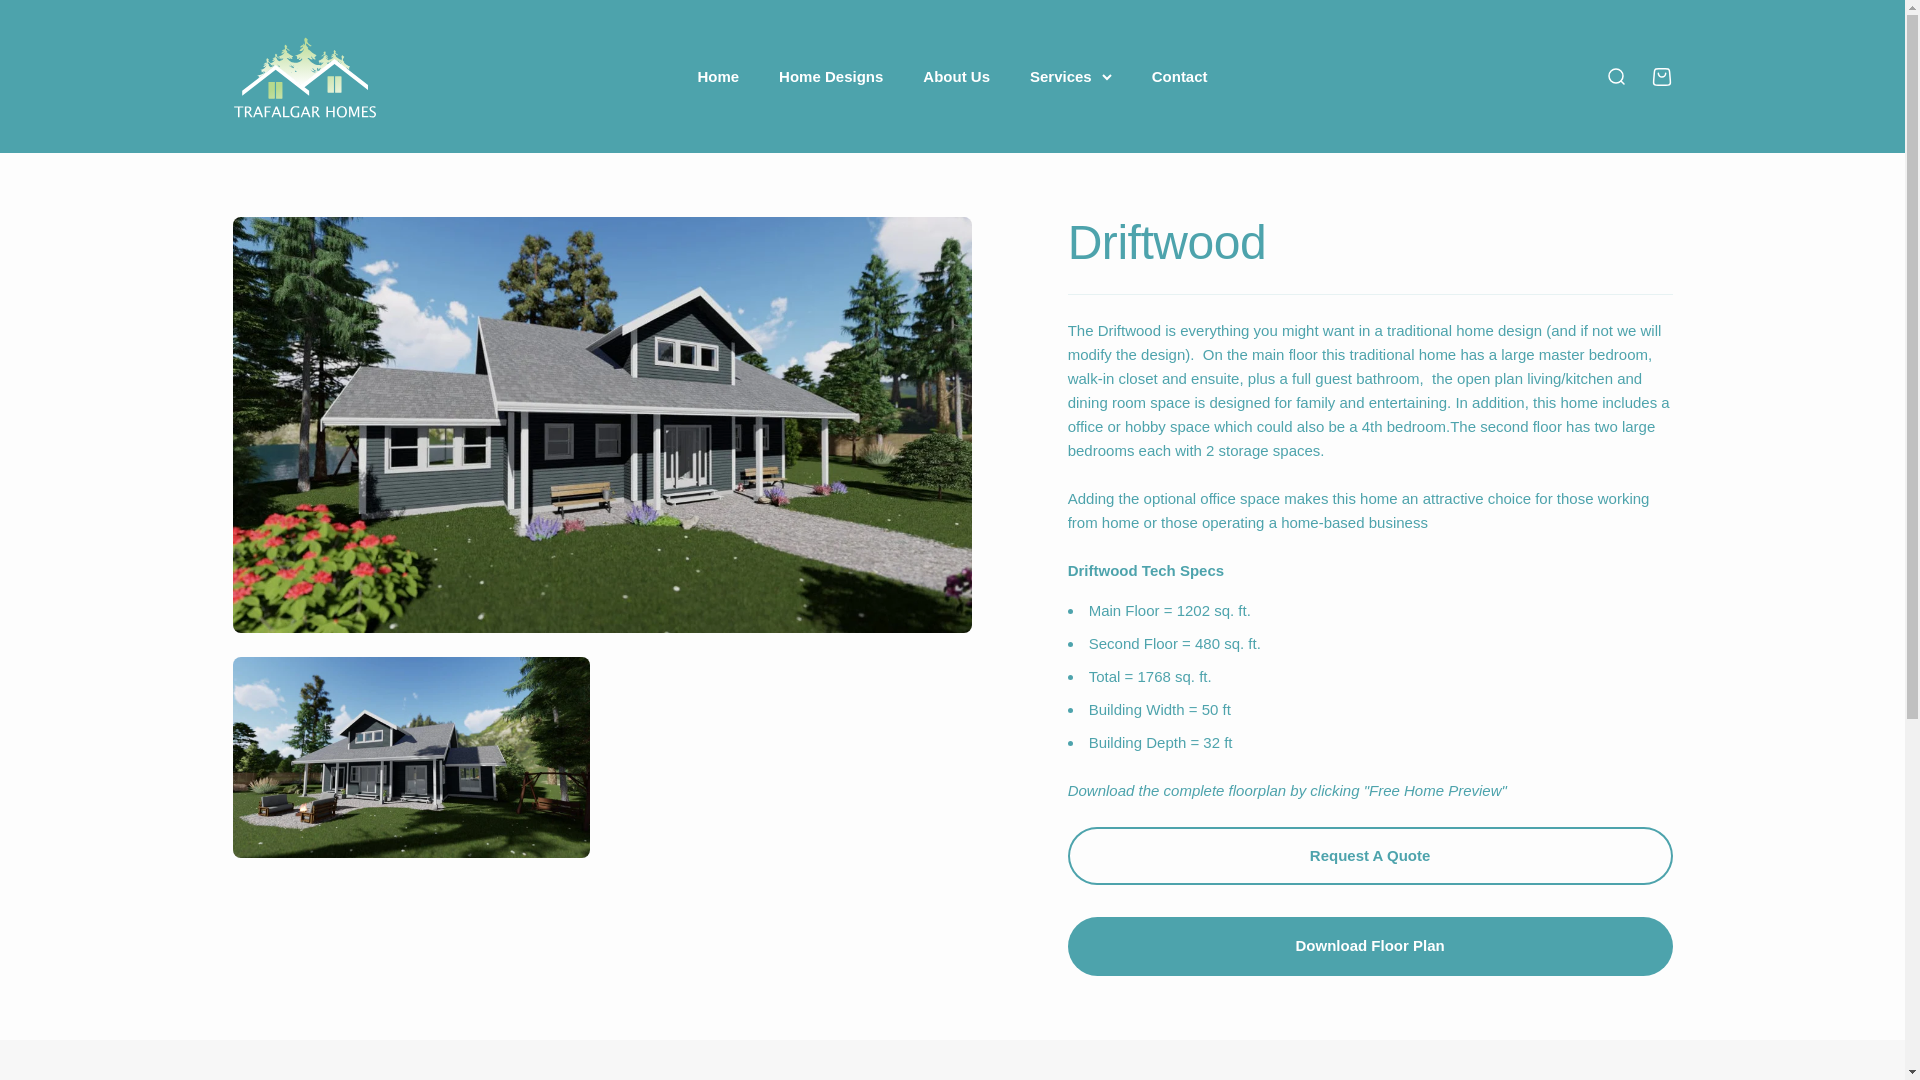  I want to click on Home, so click(1660, 76).